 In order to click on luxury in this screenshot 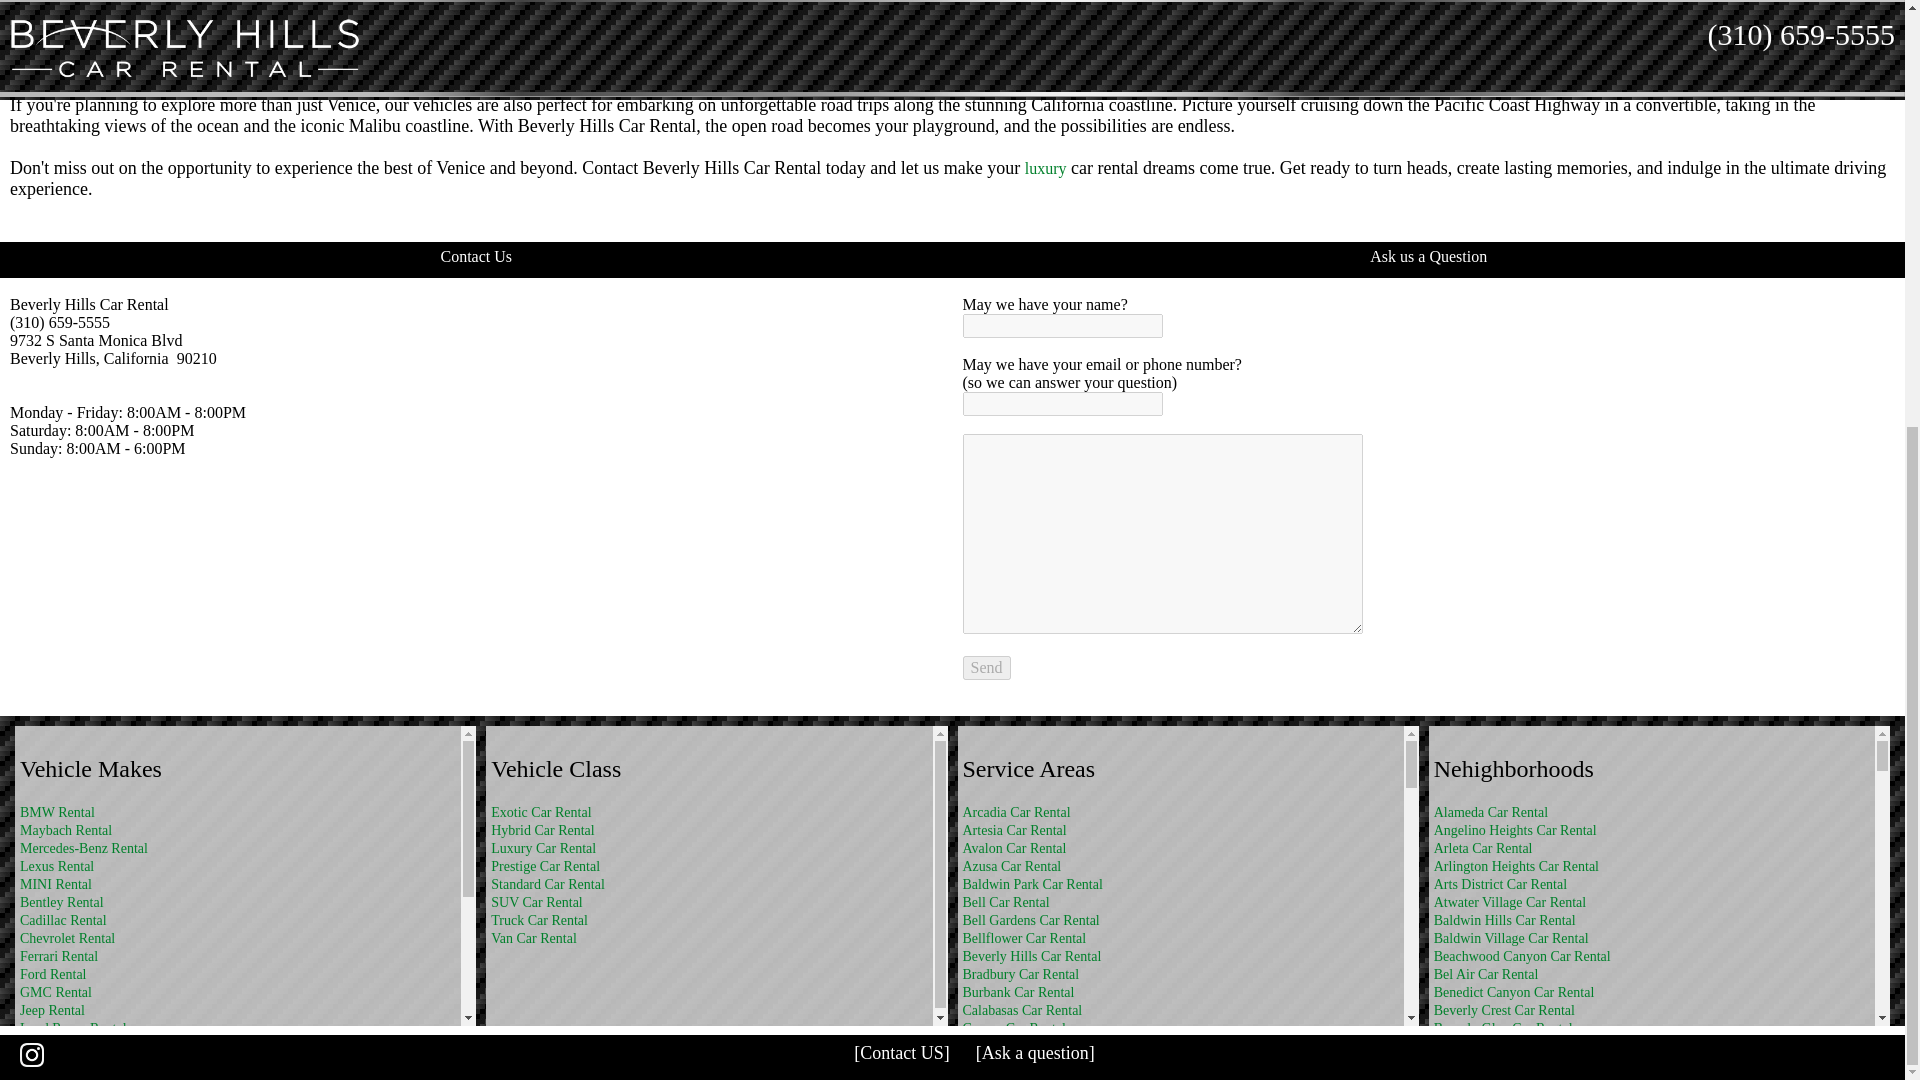, I will do `click(414, 64)`.